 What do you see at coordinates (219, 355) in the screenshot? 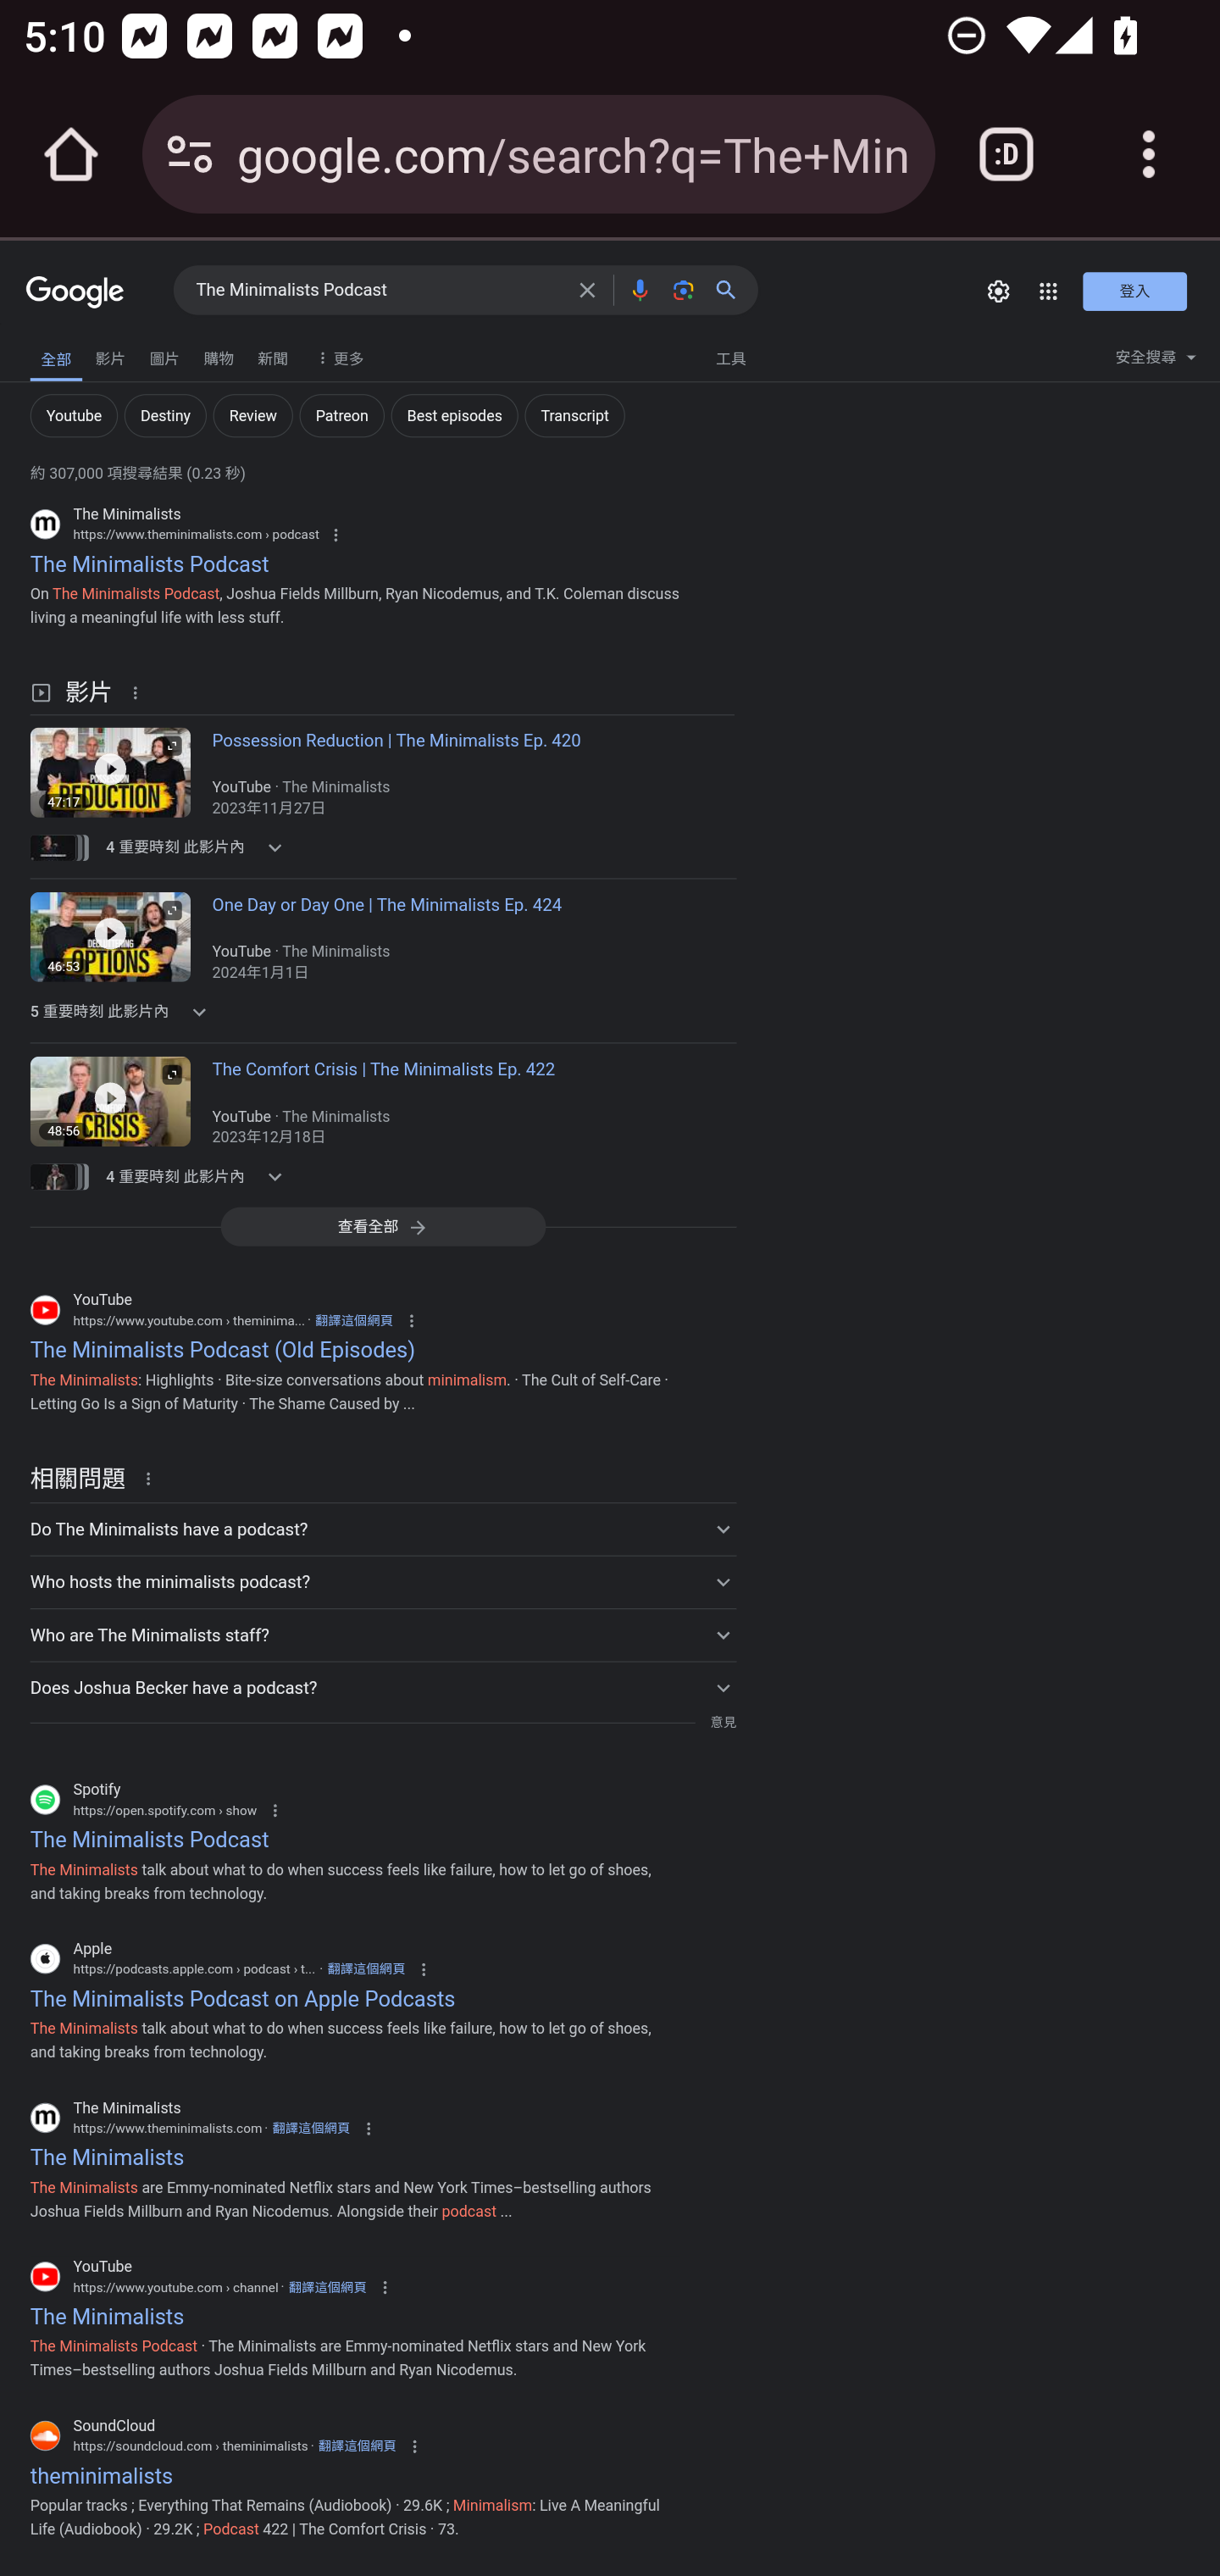
I see `購物` at bounding box center [219, 355].